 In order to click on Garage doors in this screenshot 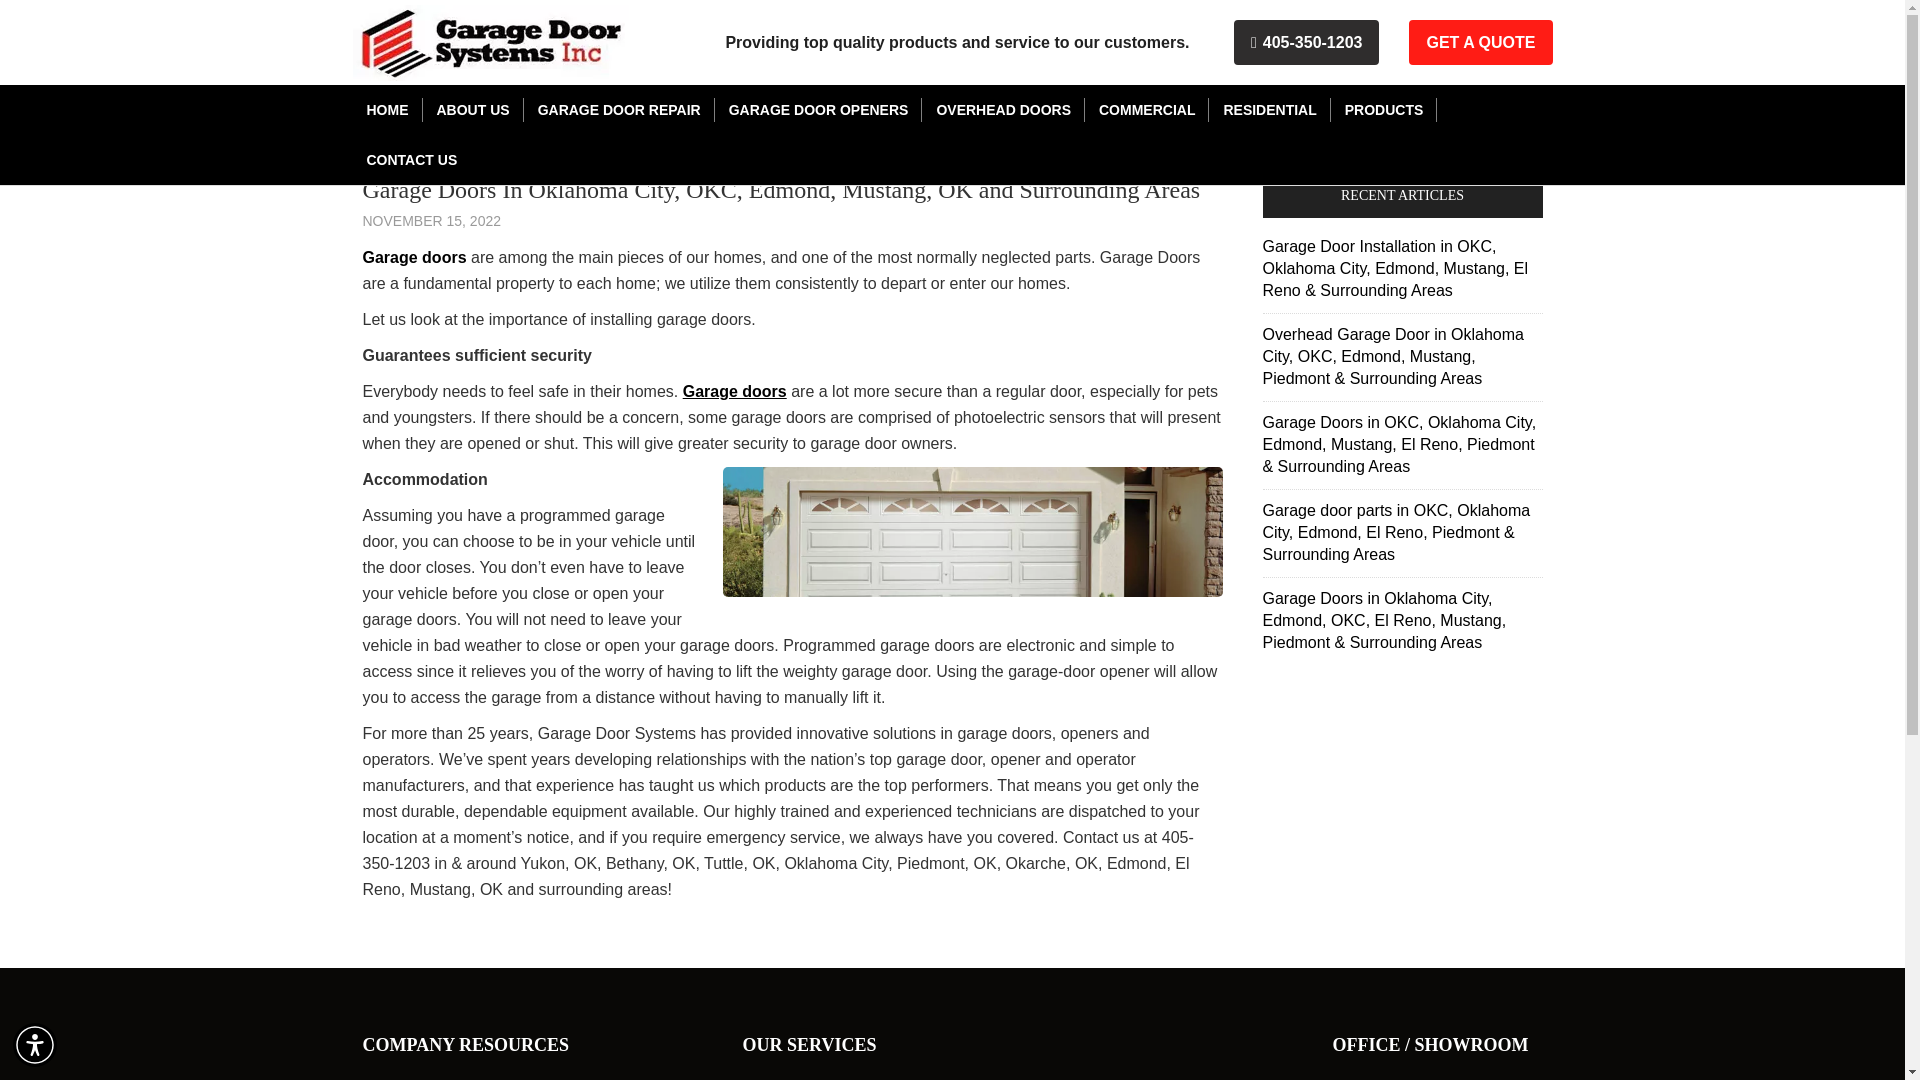, I will do `click(416, 257)`.